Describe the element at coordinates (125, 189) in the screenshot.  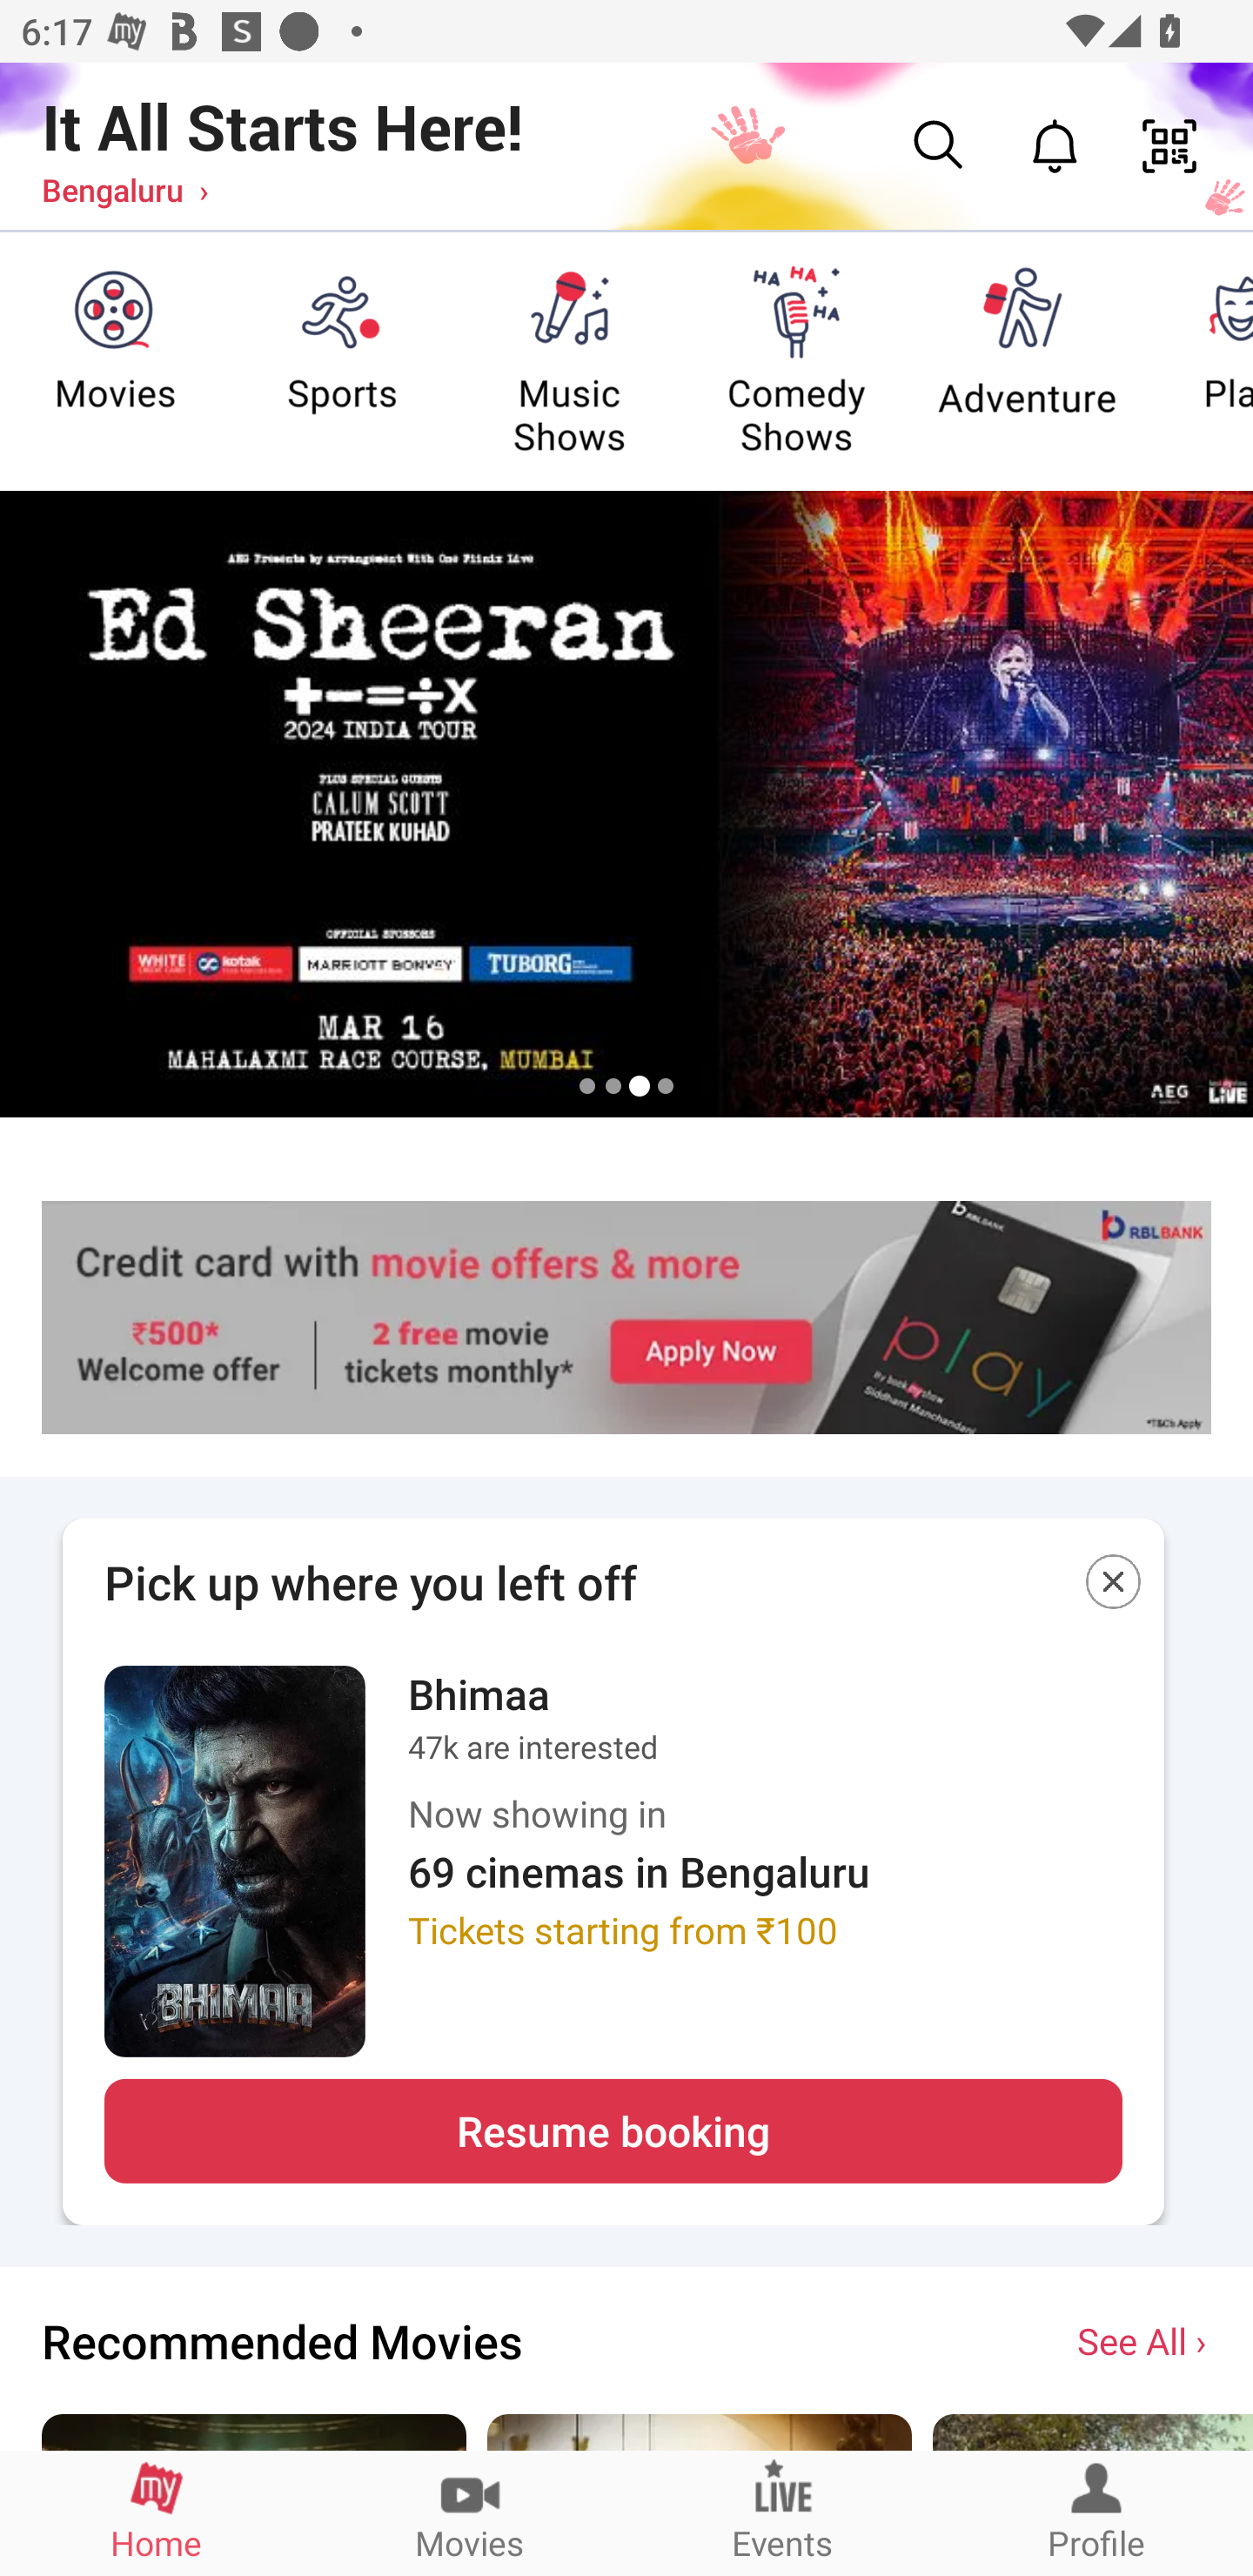
I see `Bengaluru  ›` at that location.